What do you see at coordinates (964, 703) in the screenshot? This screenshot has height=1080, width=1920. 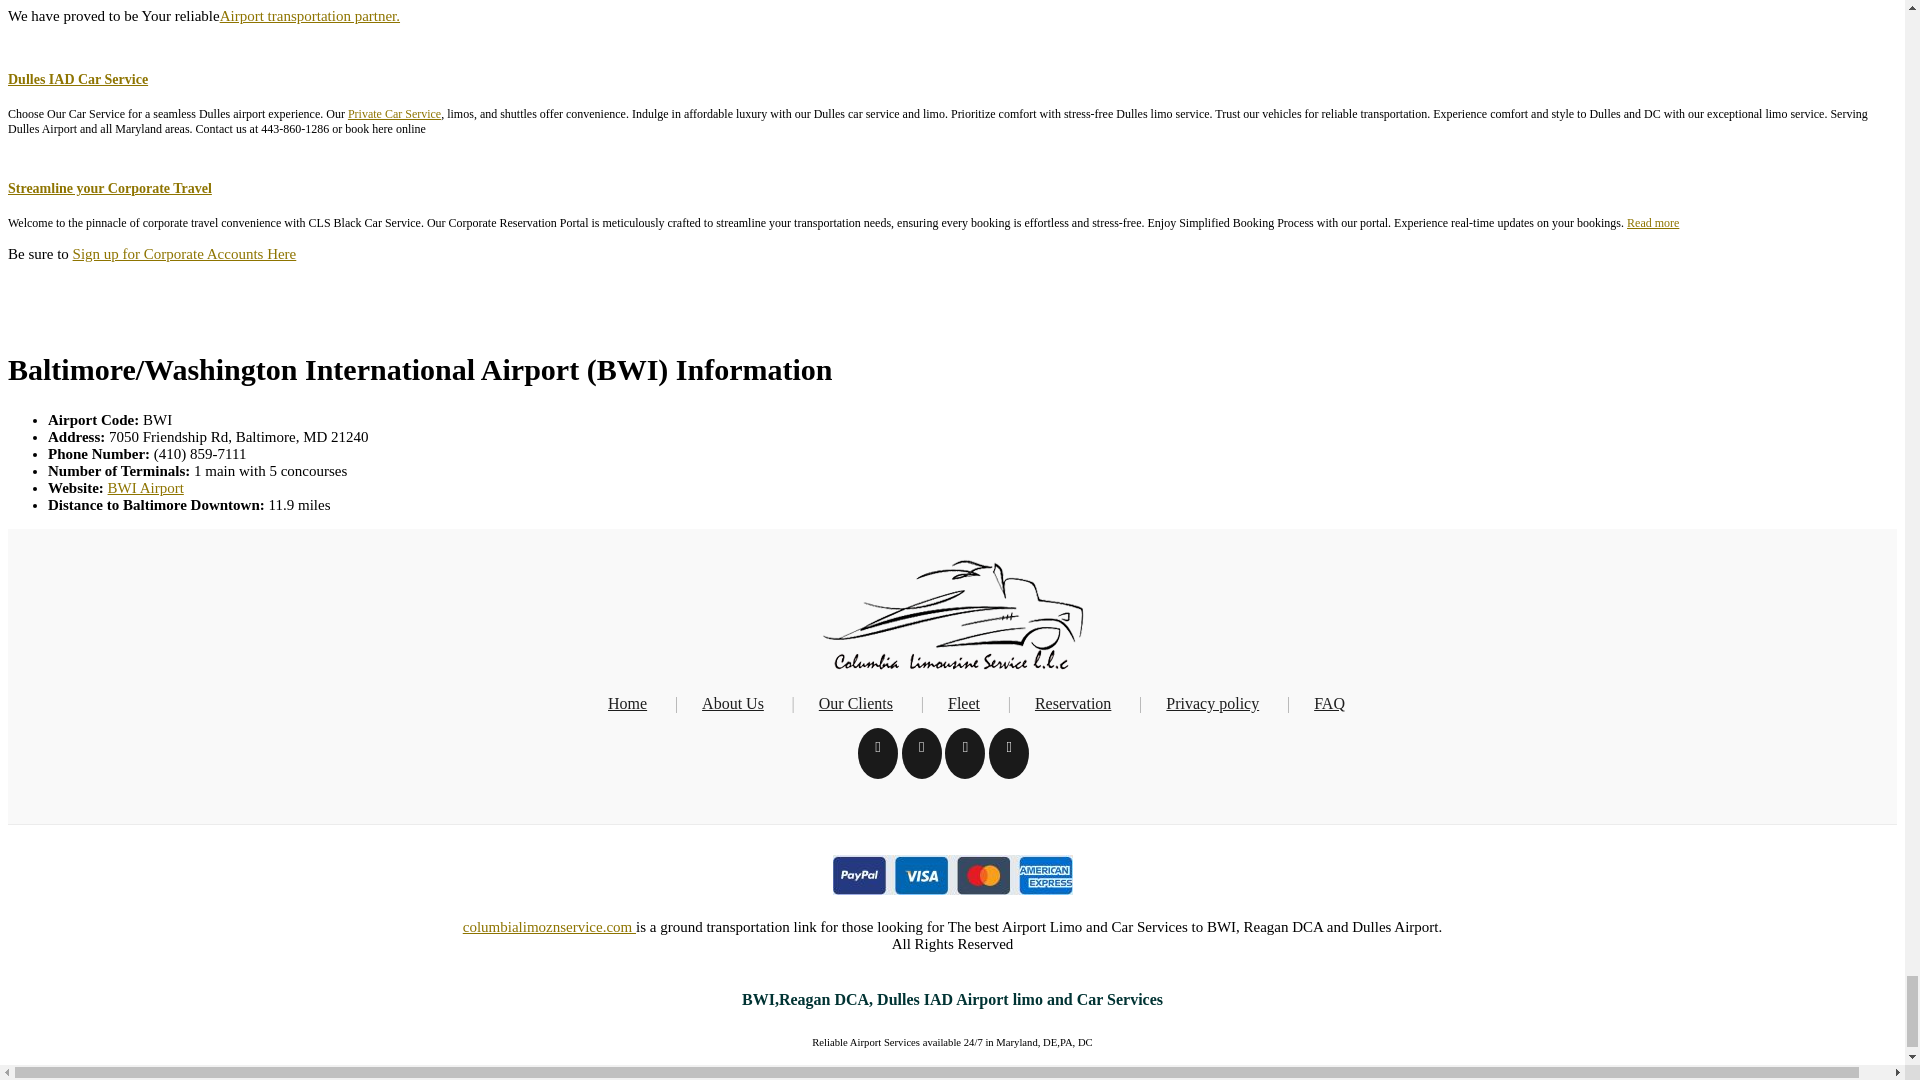 I see `Fleet` at bounding box center [964, 703].